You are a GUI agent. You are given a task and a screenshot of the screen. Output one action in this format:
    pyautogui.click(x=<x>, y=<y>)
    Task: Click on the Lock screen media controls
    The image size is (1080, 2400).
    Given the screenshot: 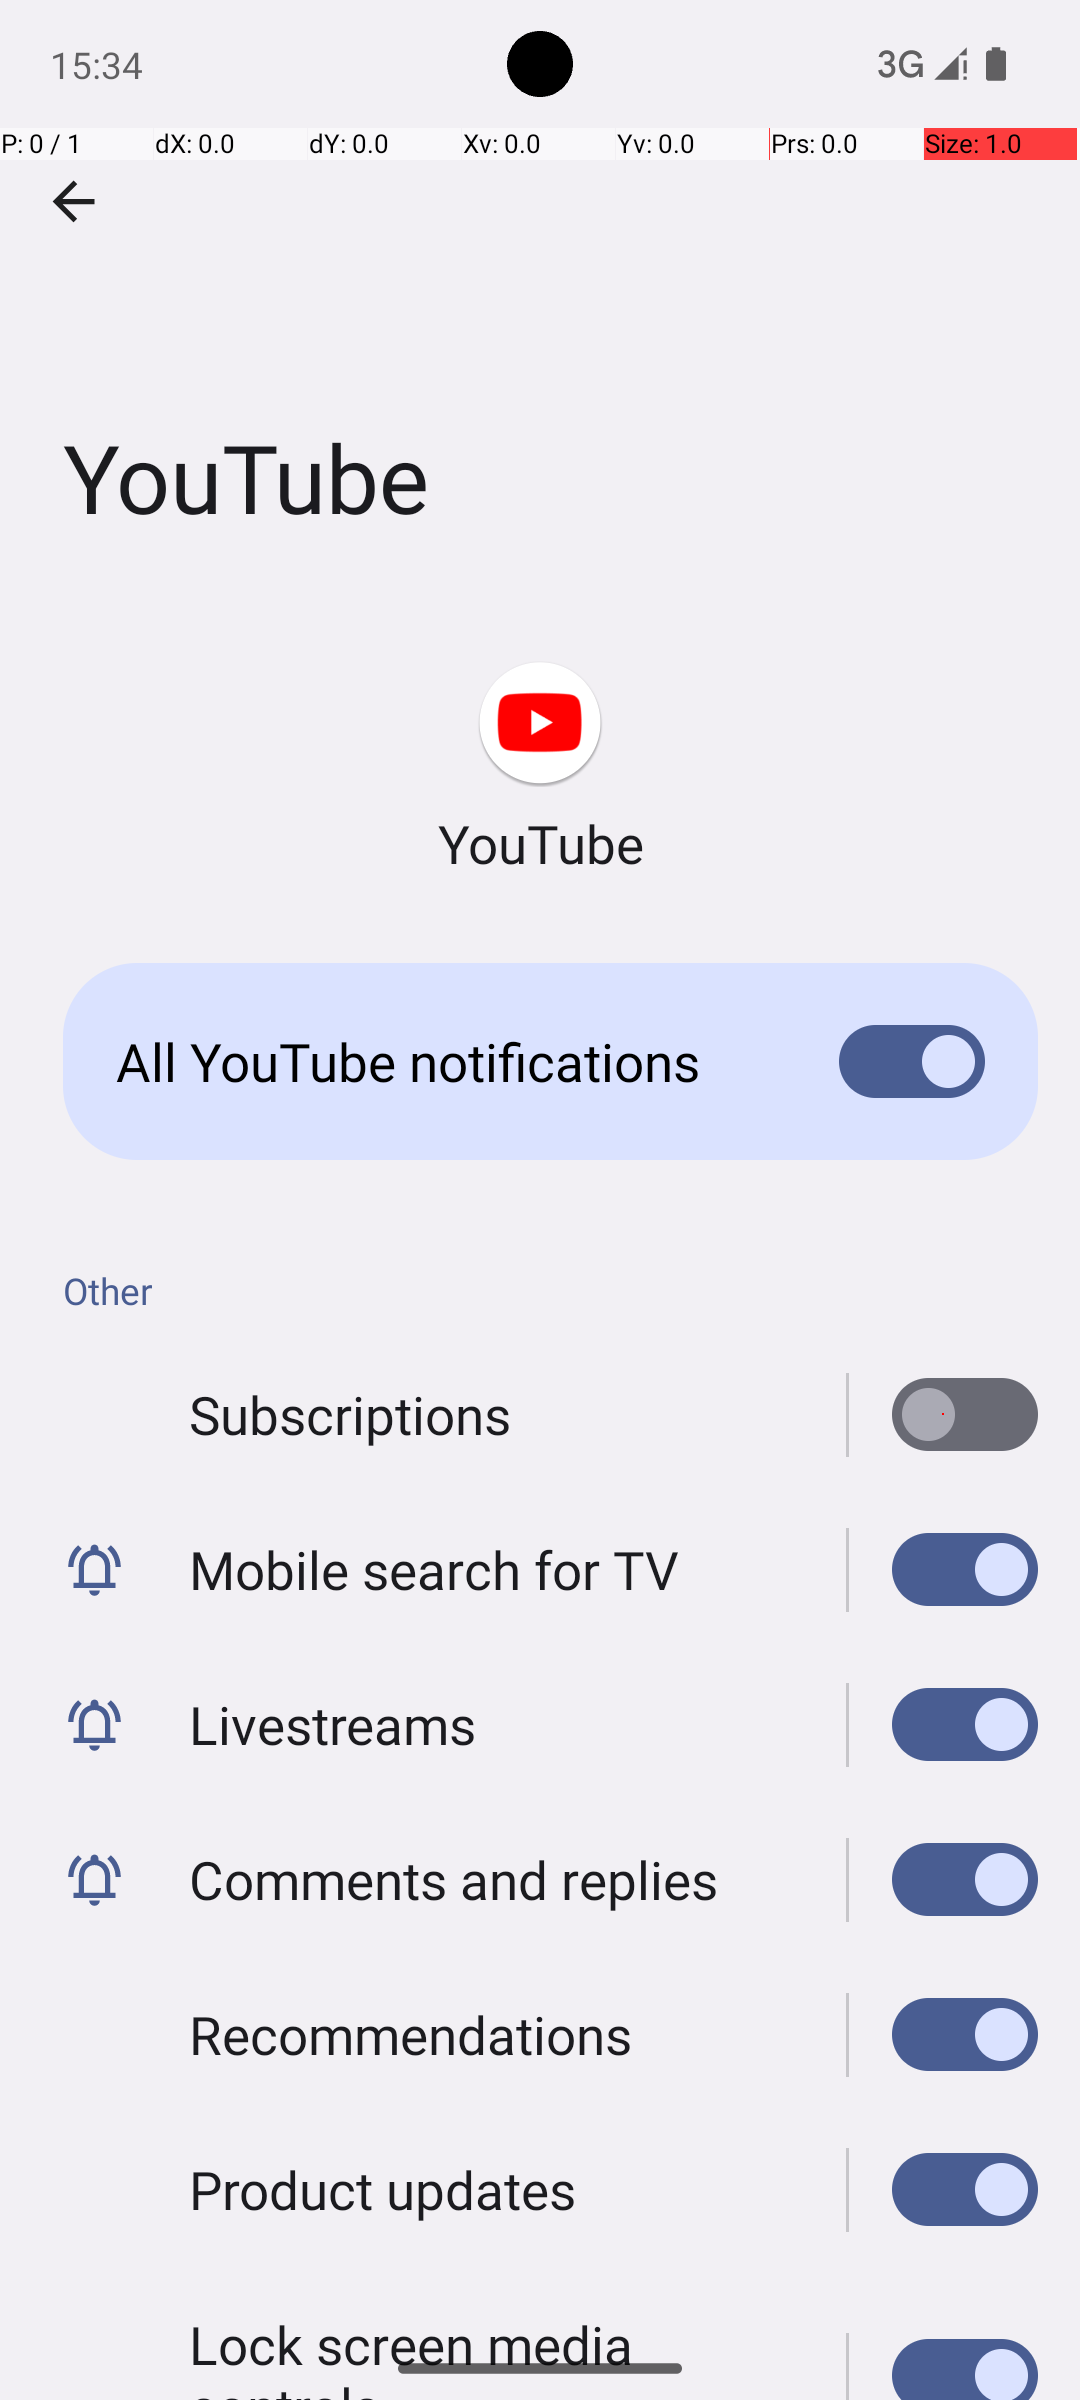 What is the action you would take?
    pyautogui.click(x=496, y=2323)
    